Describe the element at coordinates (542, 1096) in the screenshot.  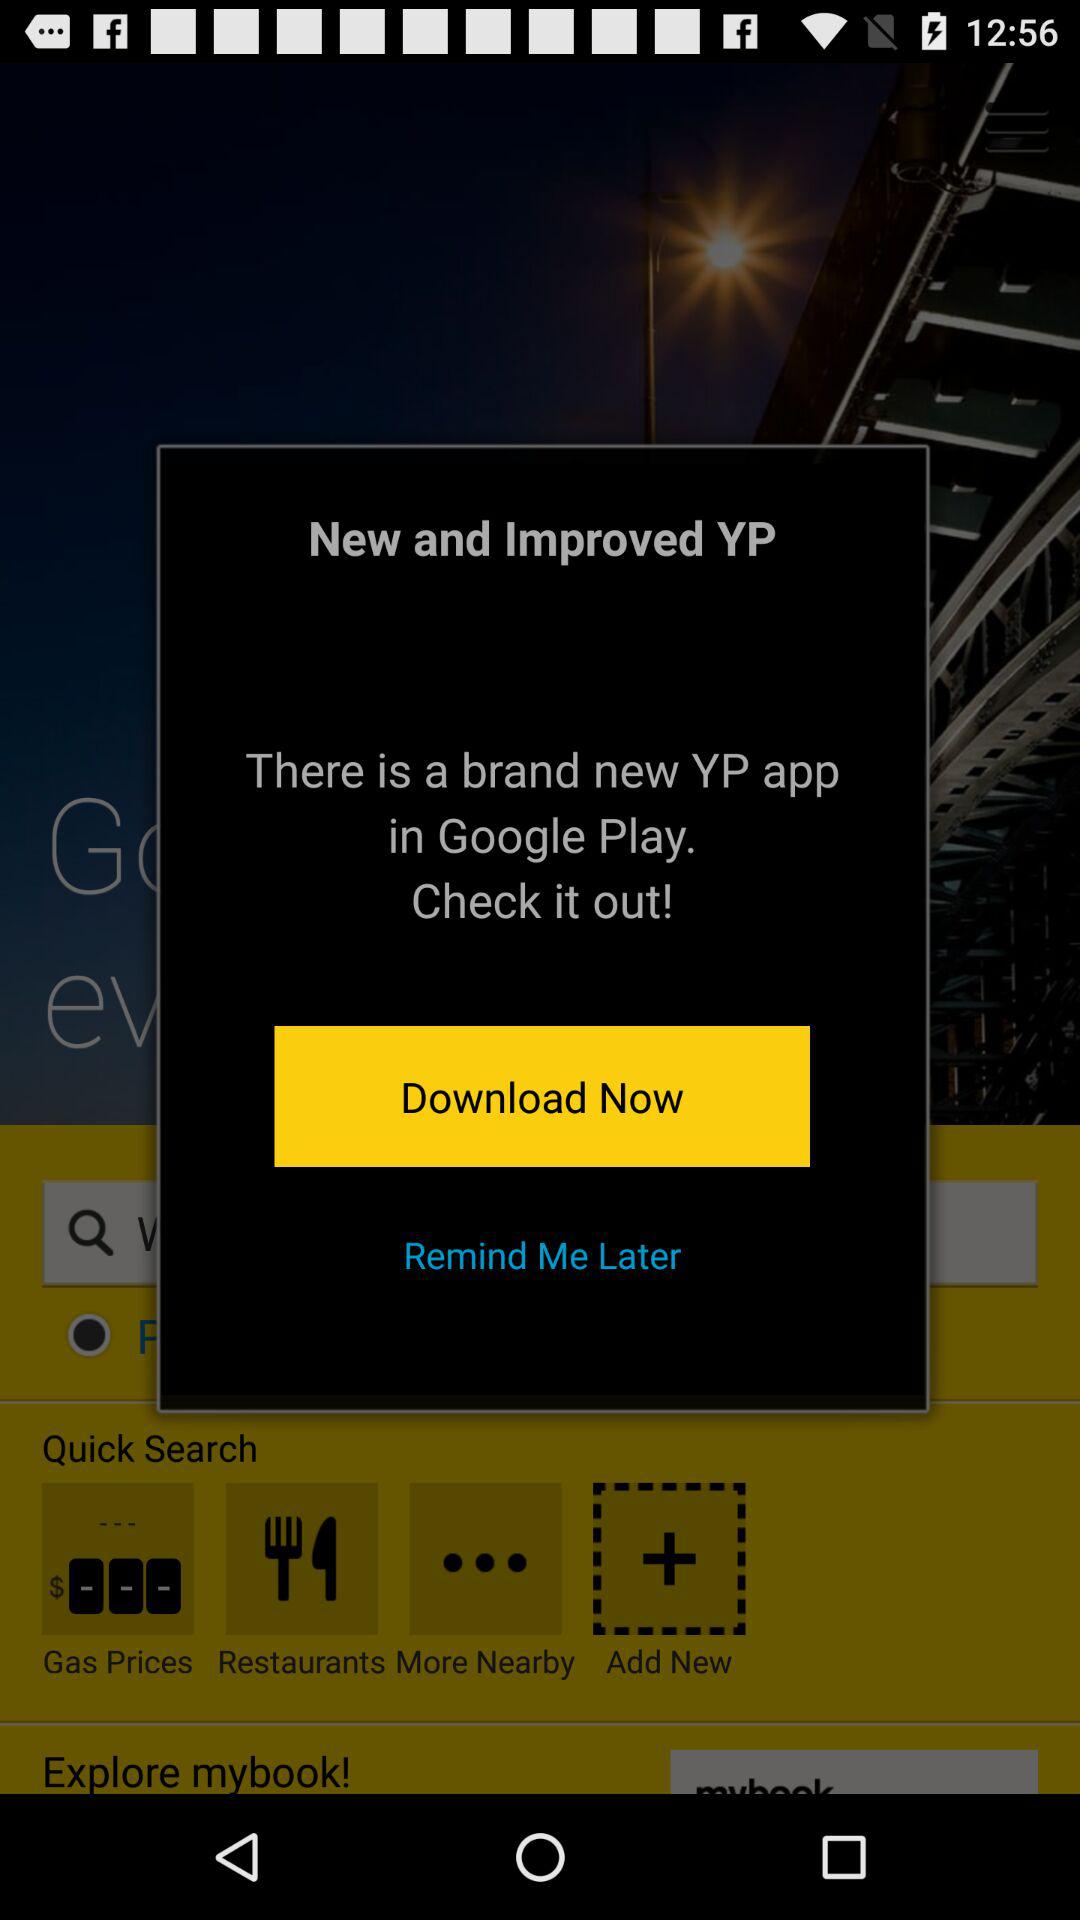
I see `press download now` at that location.